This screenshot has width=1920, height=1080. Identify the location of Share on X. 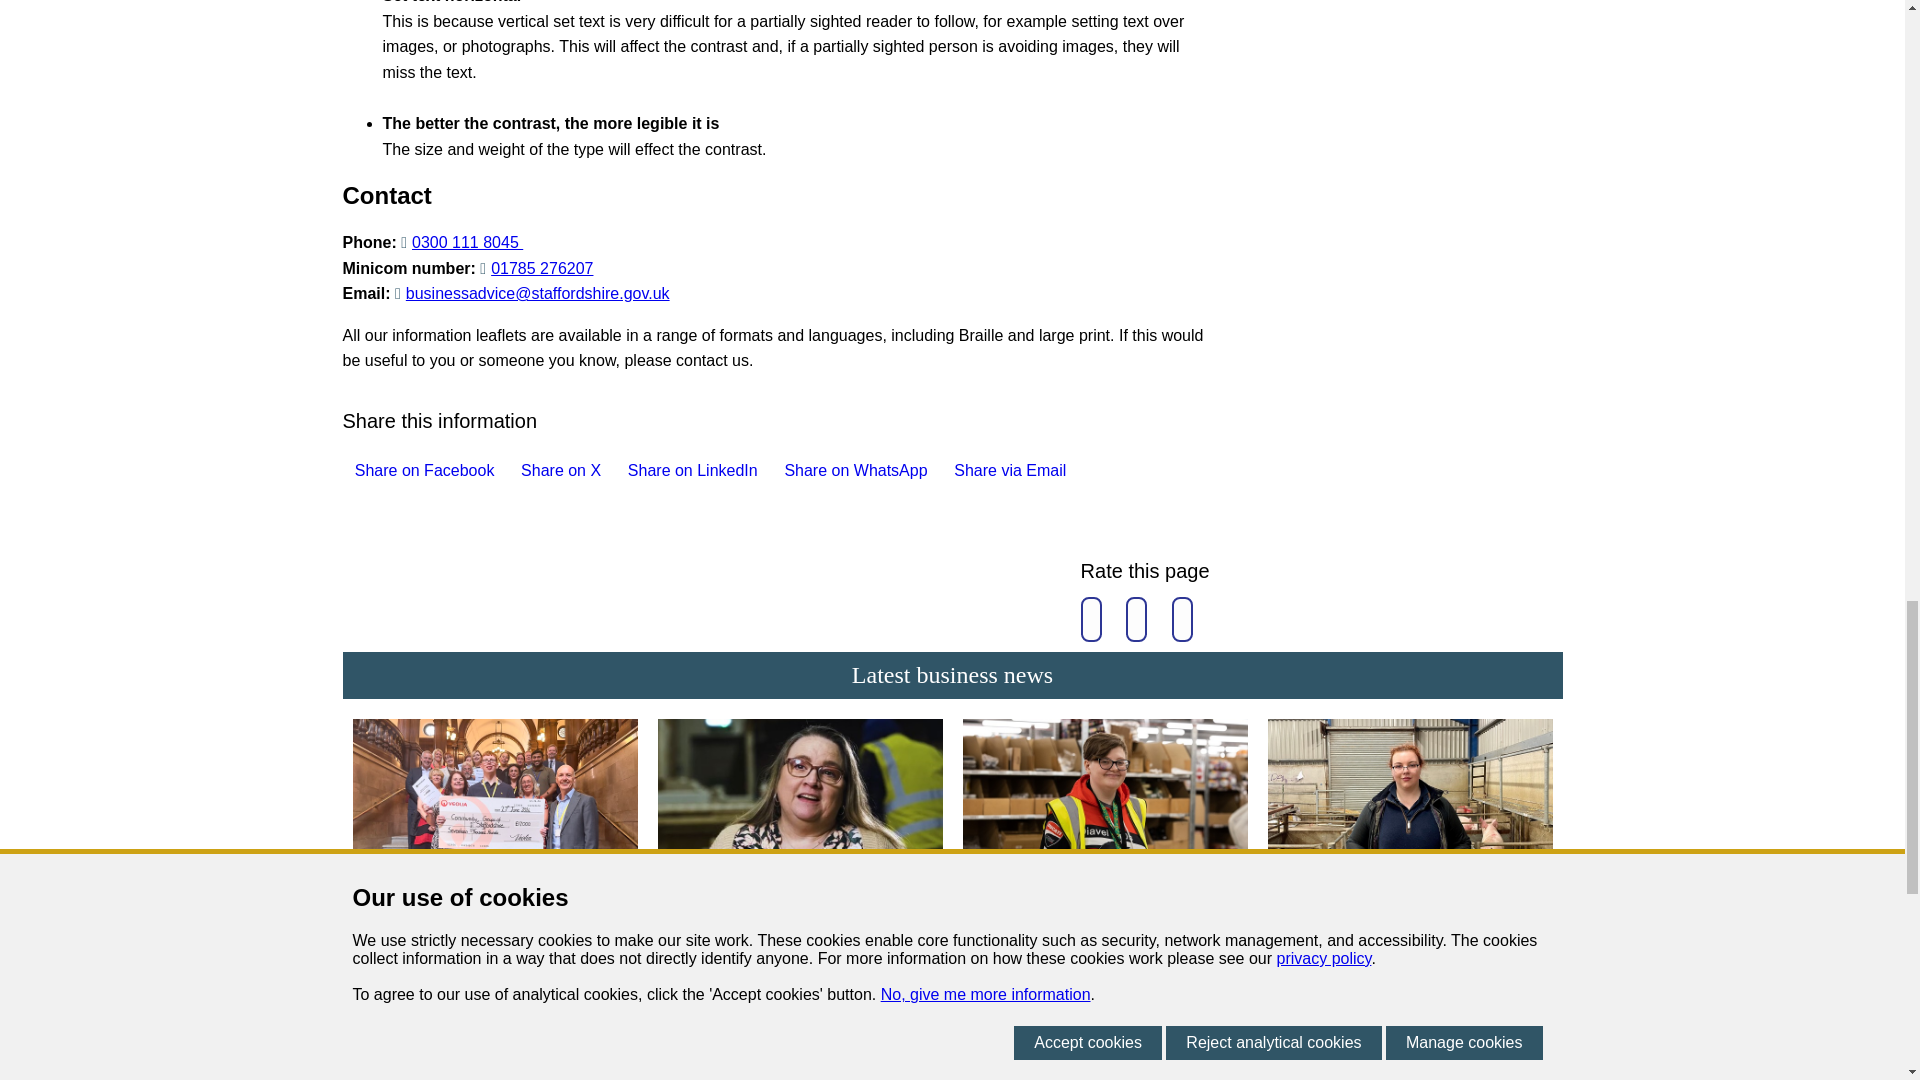
(514, 470).